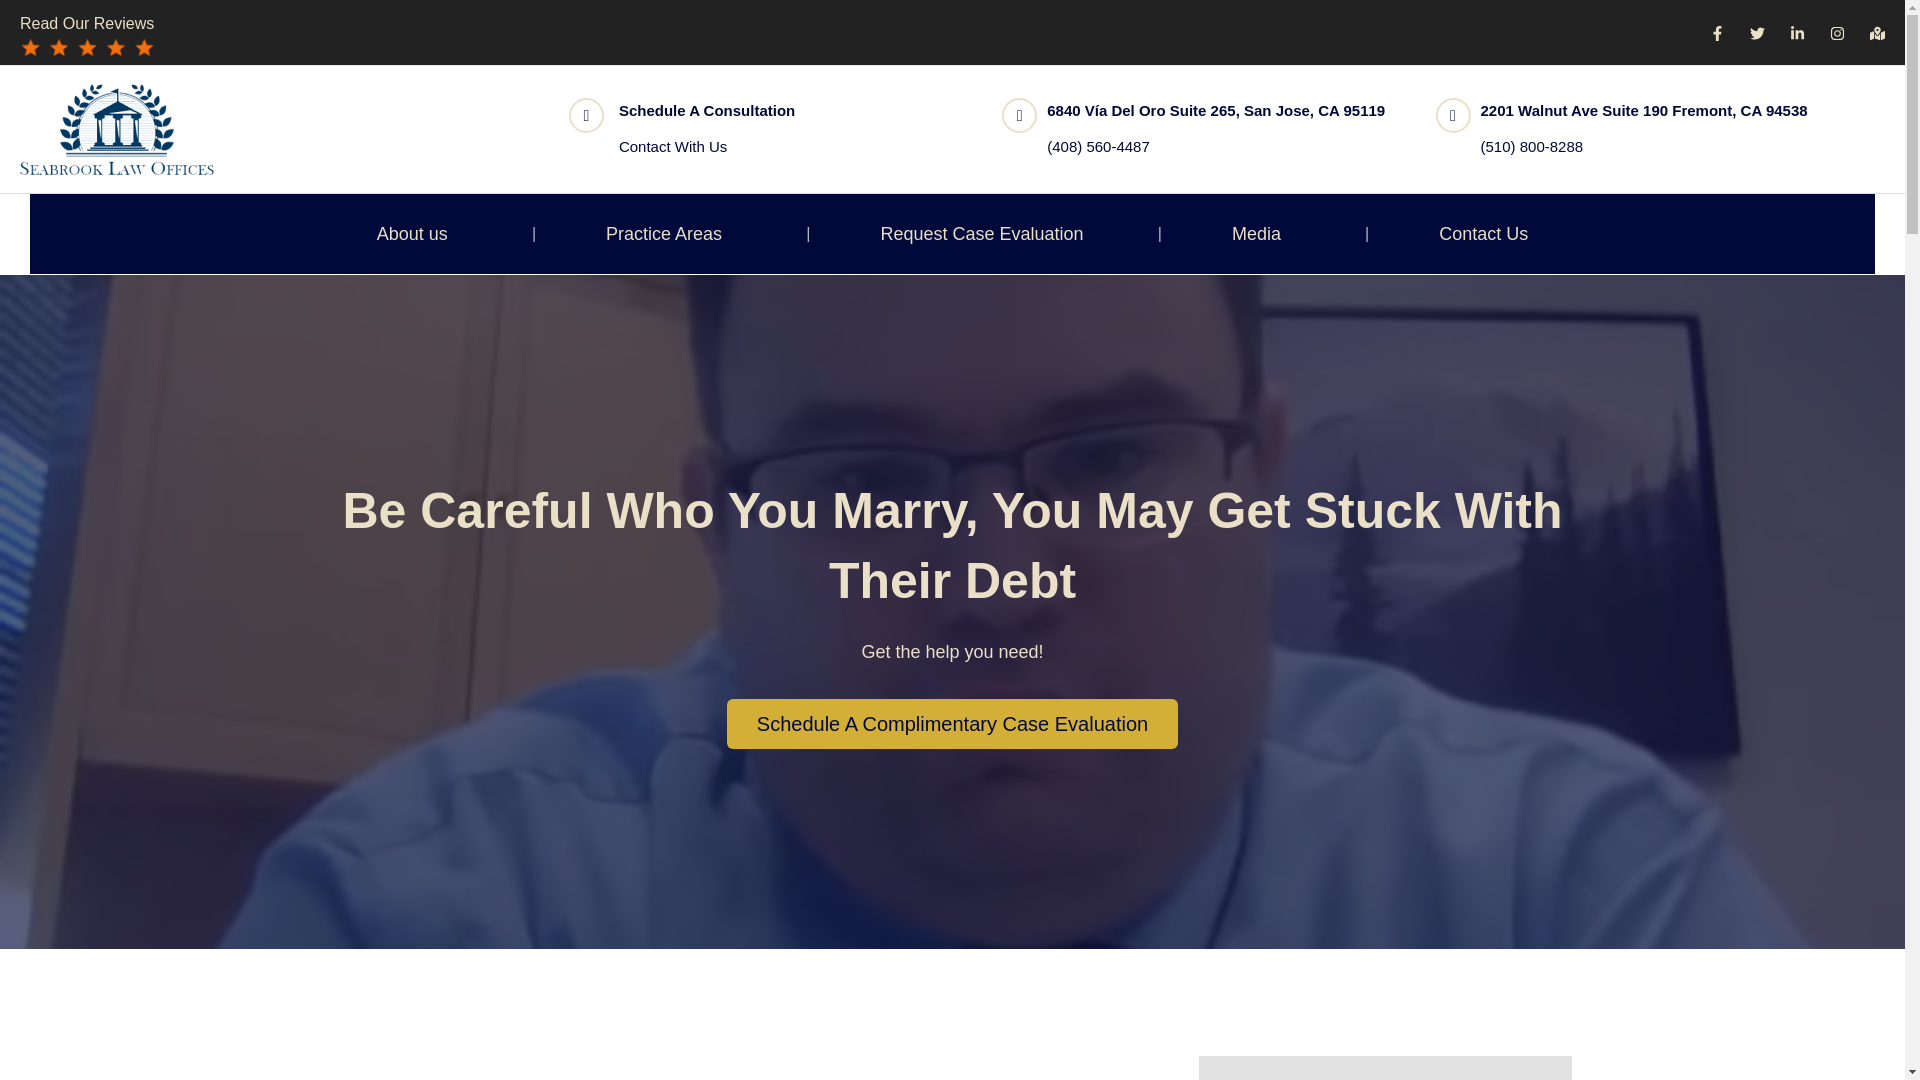 This screenshot has width=1920, height=1080. What do you see at coordinates (86, 24) in the screenshot?
I see `Read Our Reviews` at bounding box center [86, 24].